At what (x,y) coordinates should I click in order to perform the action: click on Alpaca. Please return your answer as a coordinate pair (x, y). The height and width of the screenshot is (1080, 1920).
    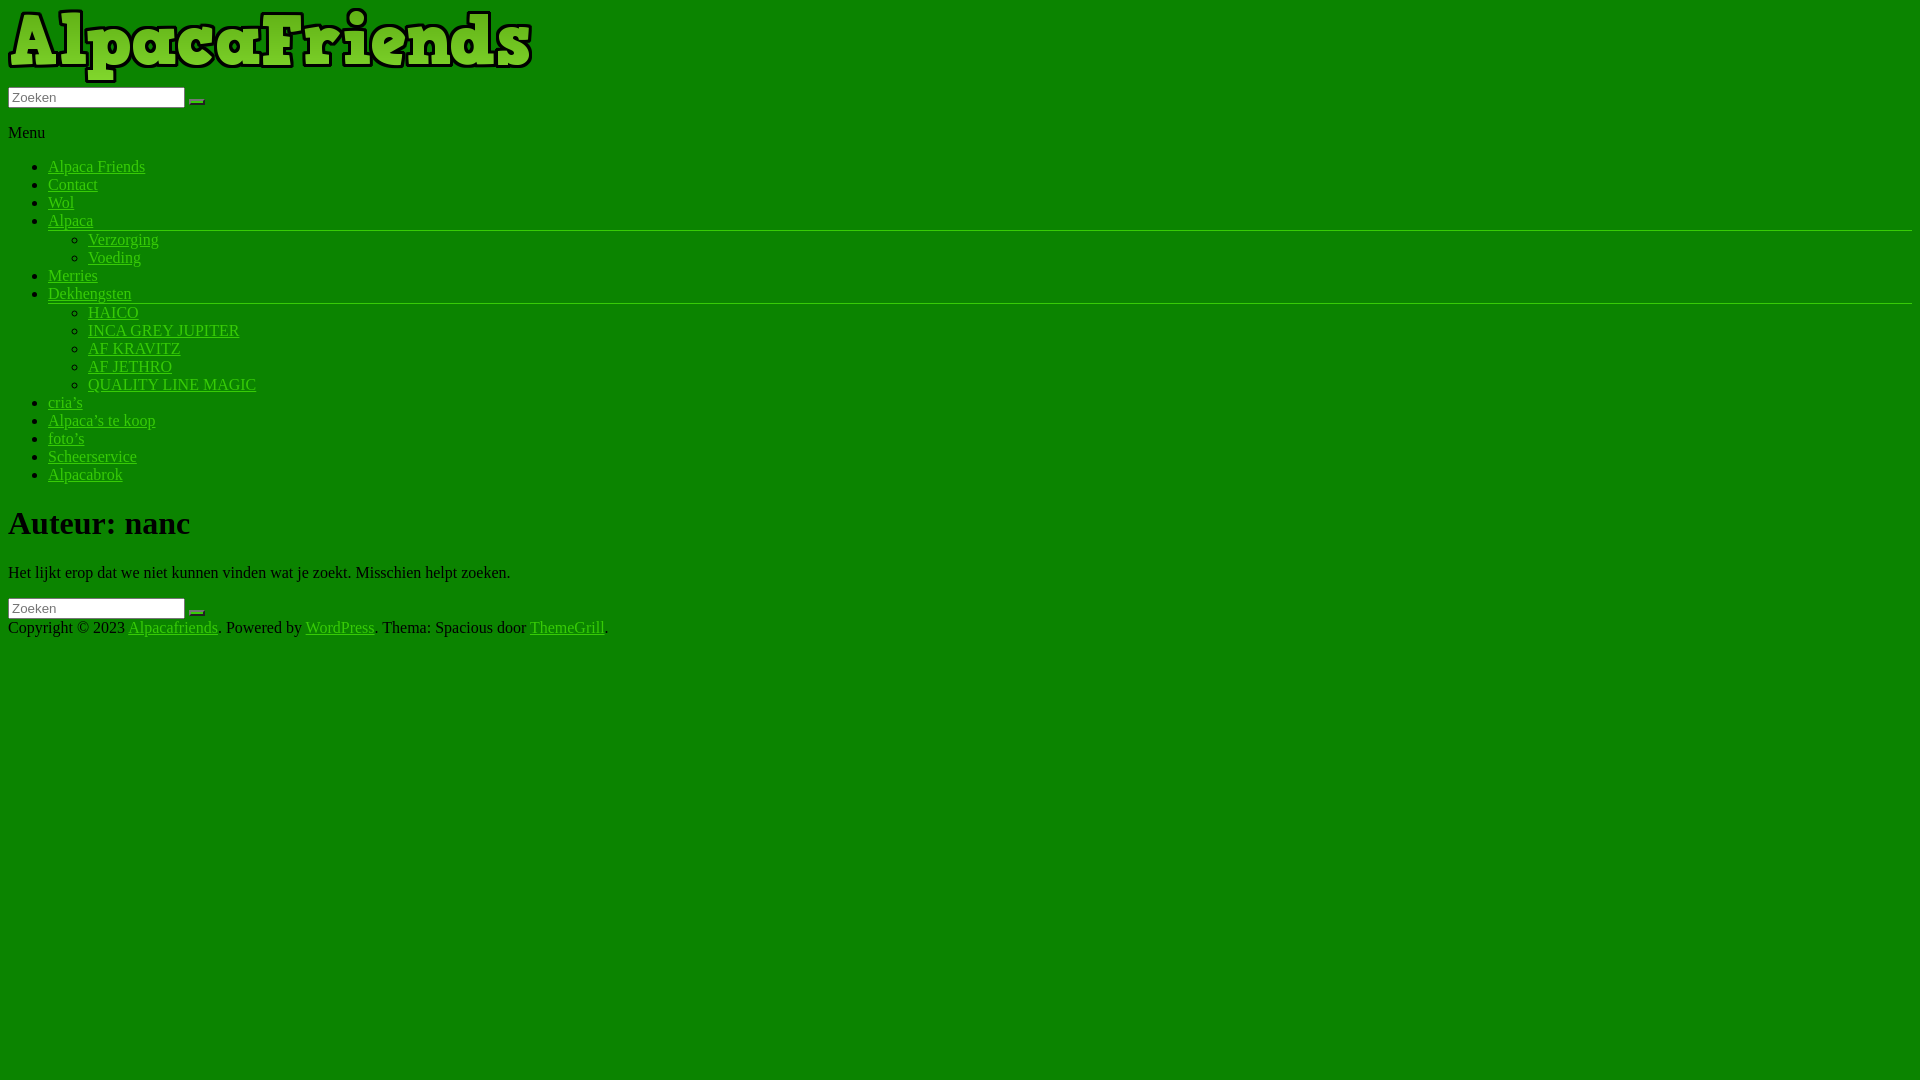
    Looking at the image, I should click on (70, 220).